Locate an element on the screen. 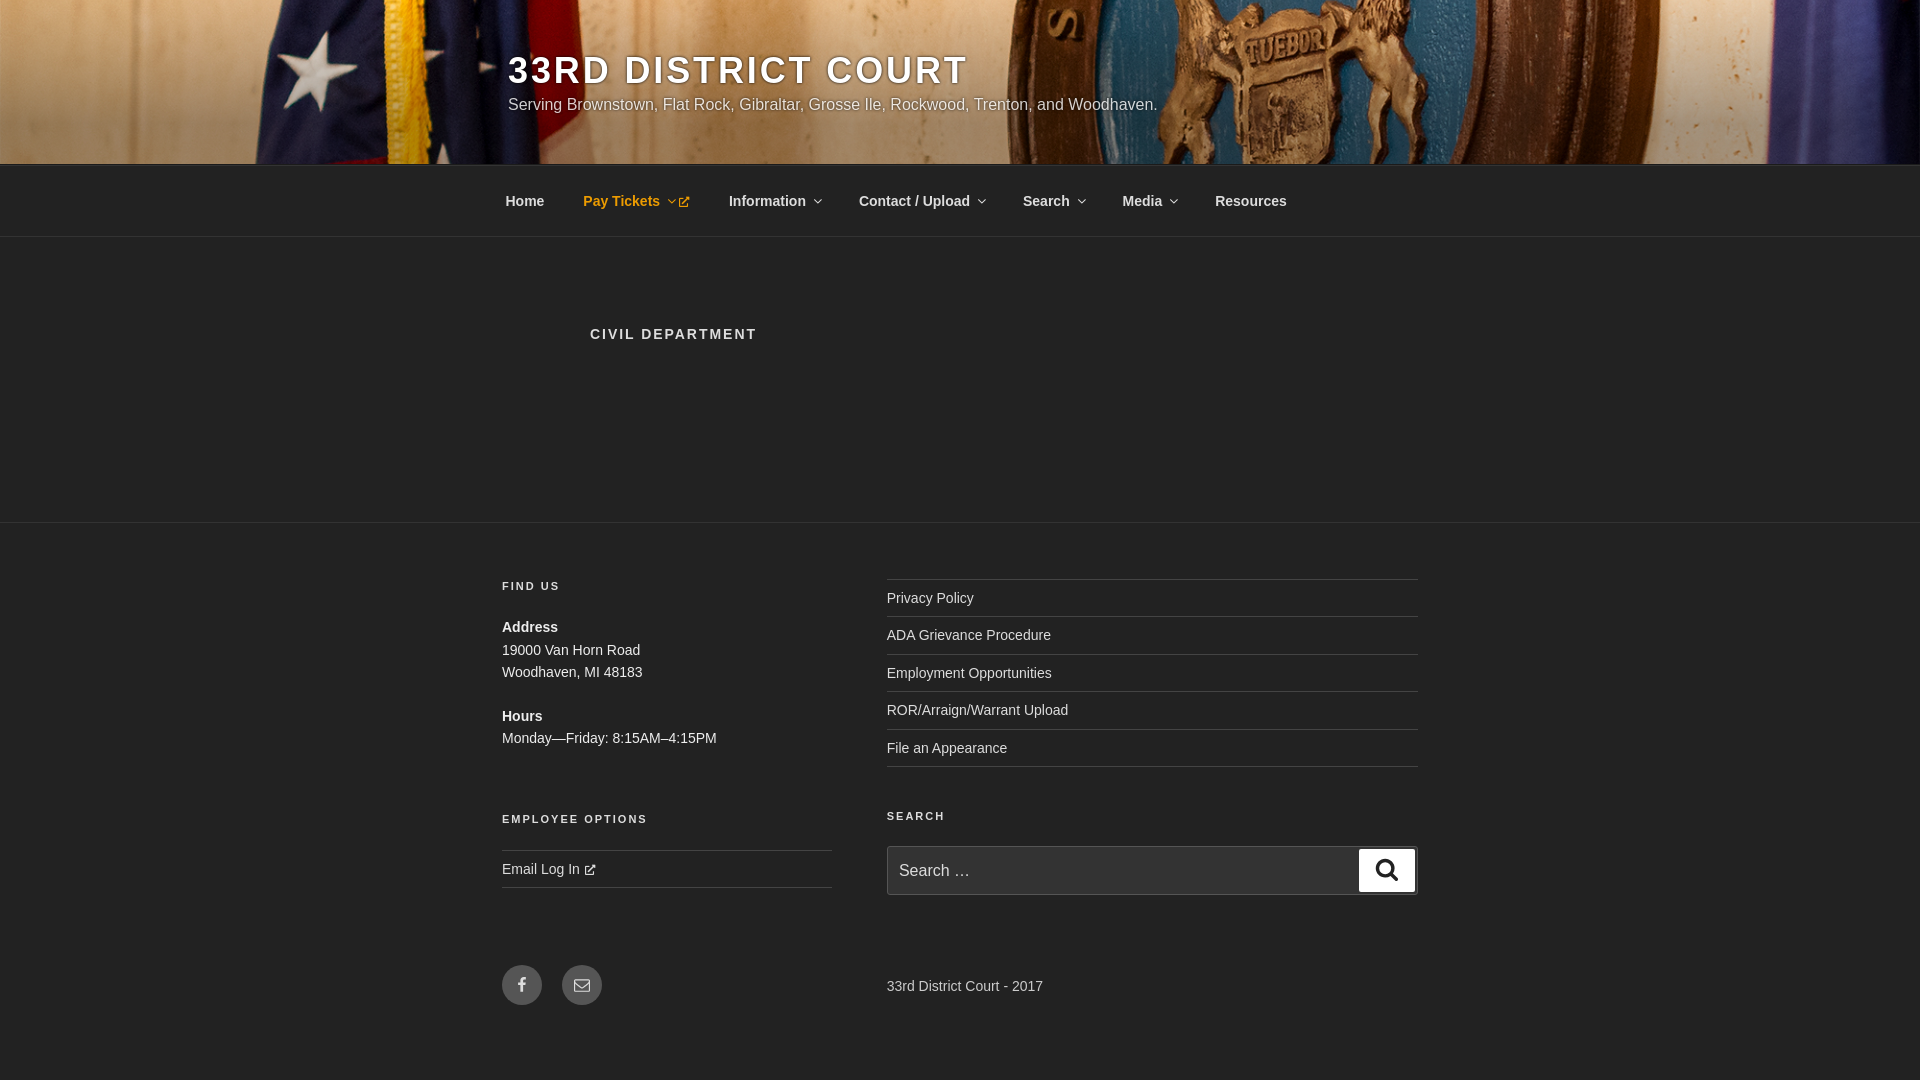 This screenshot has height=1080, width=1920. Employment Opportunities is located at coordinates (970, 673).